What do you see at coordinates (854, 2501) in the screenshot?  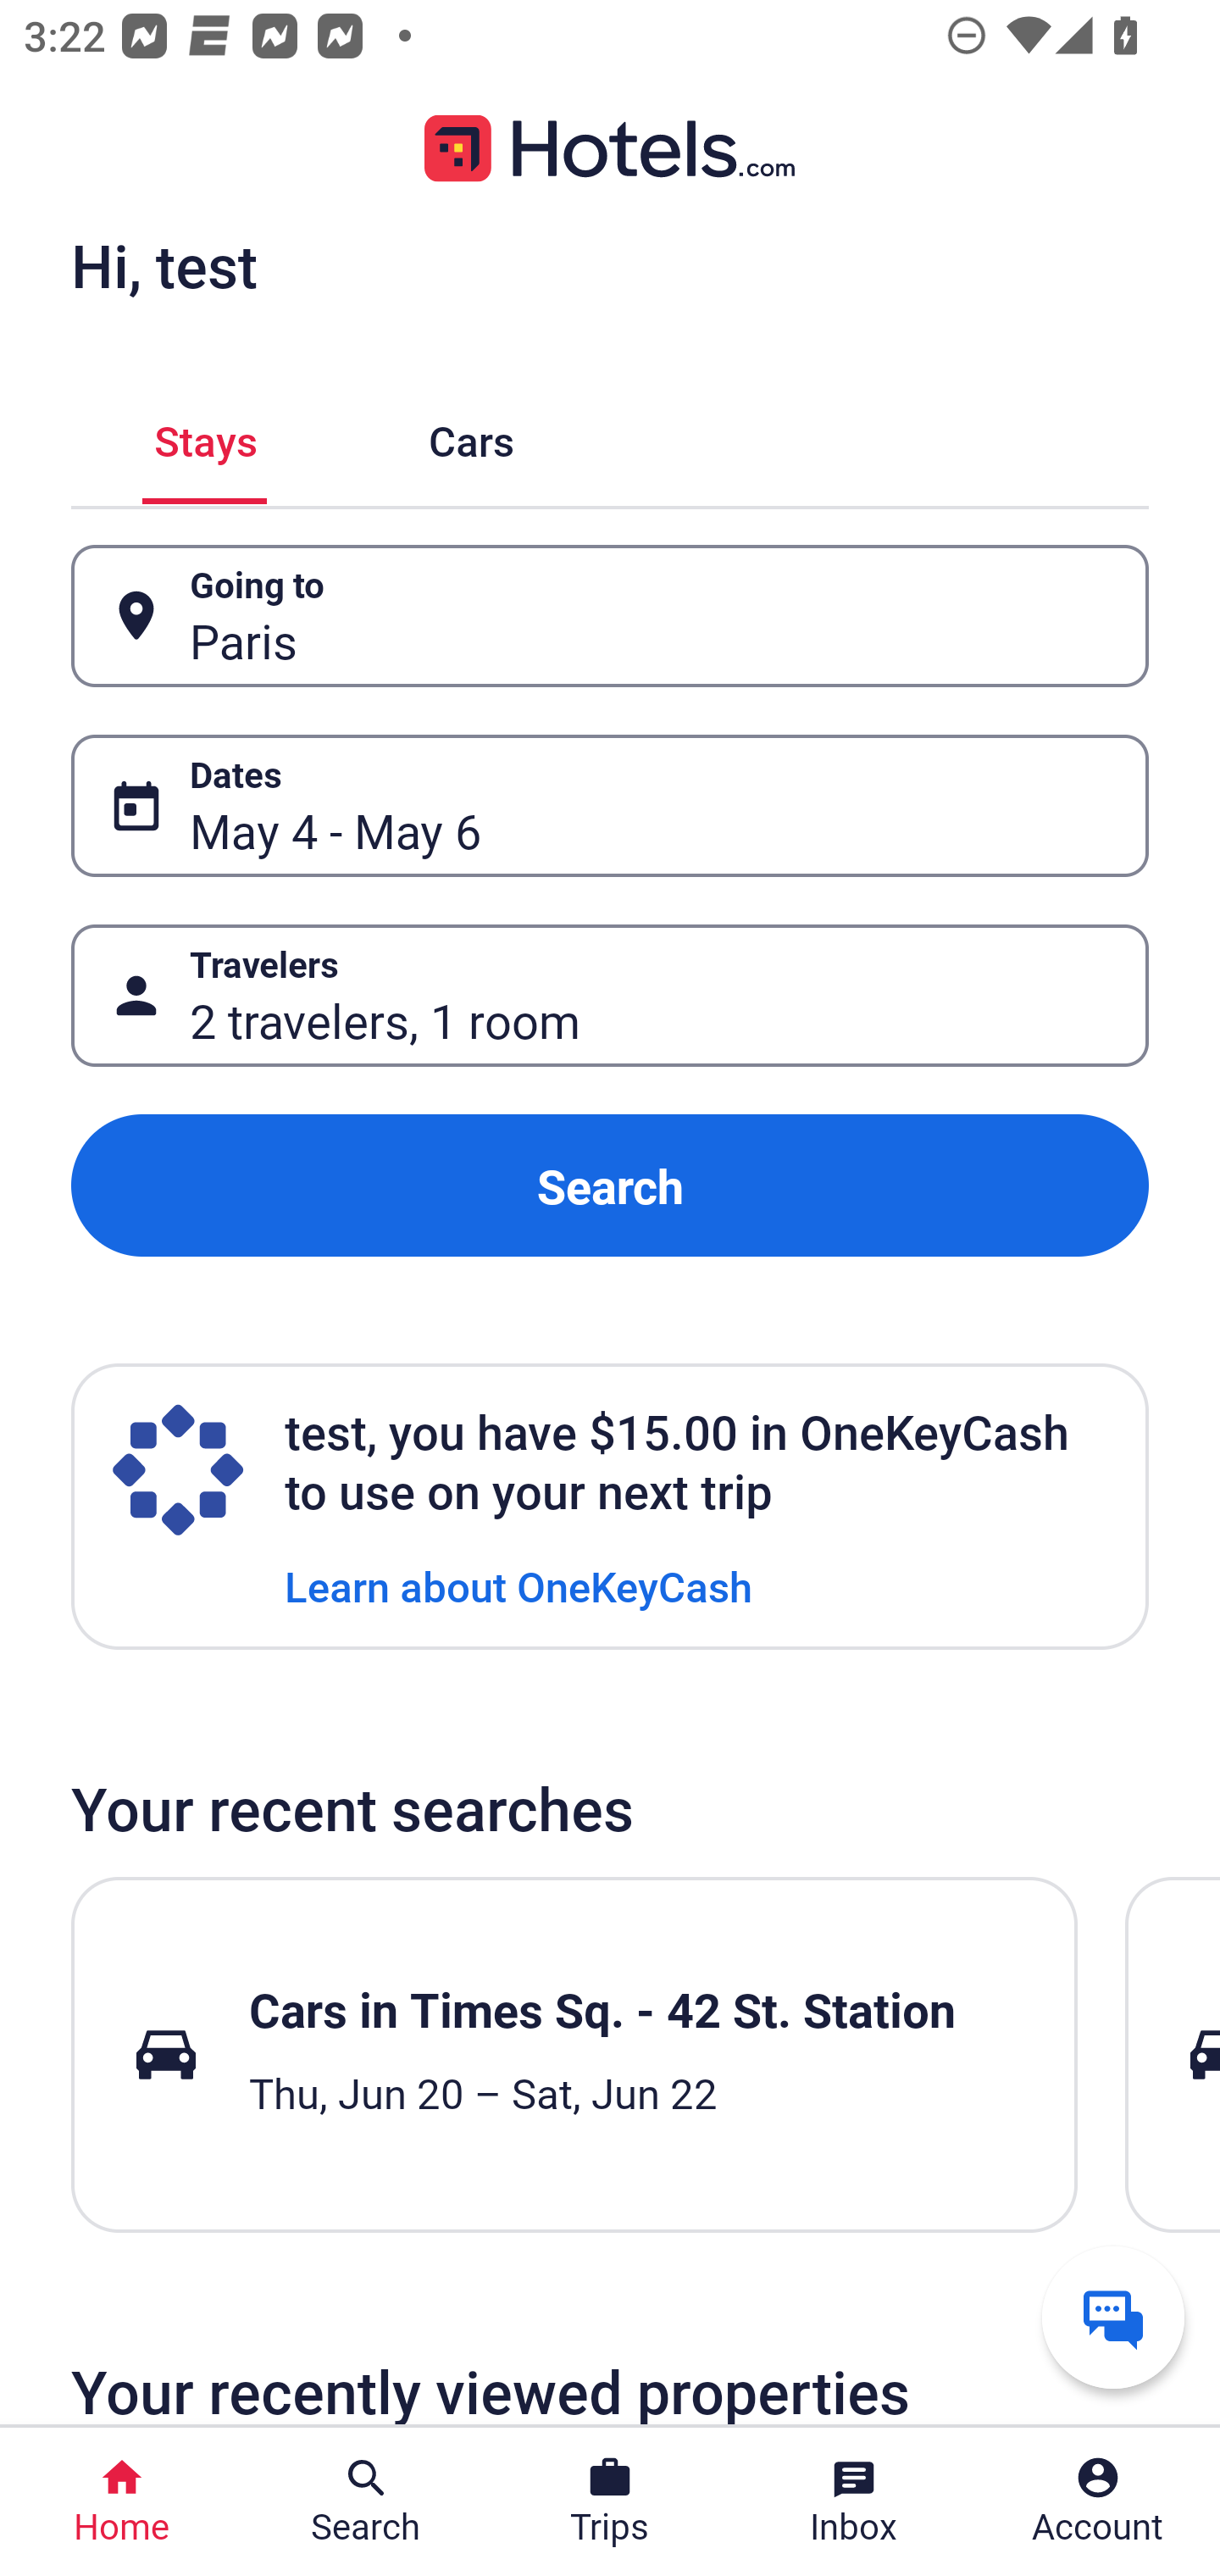 I see `Inbox Inbox Button` at bounding box center [854, 2501].